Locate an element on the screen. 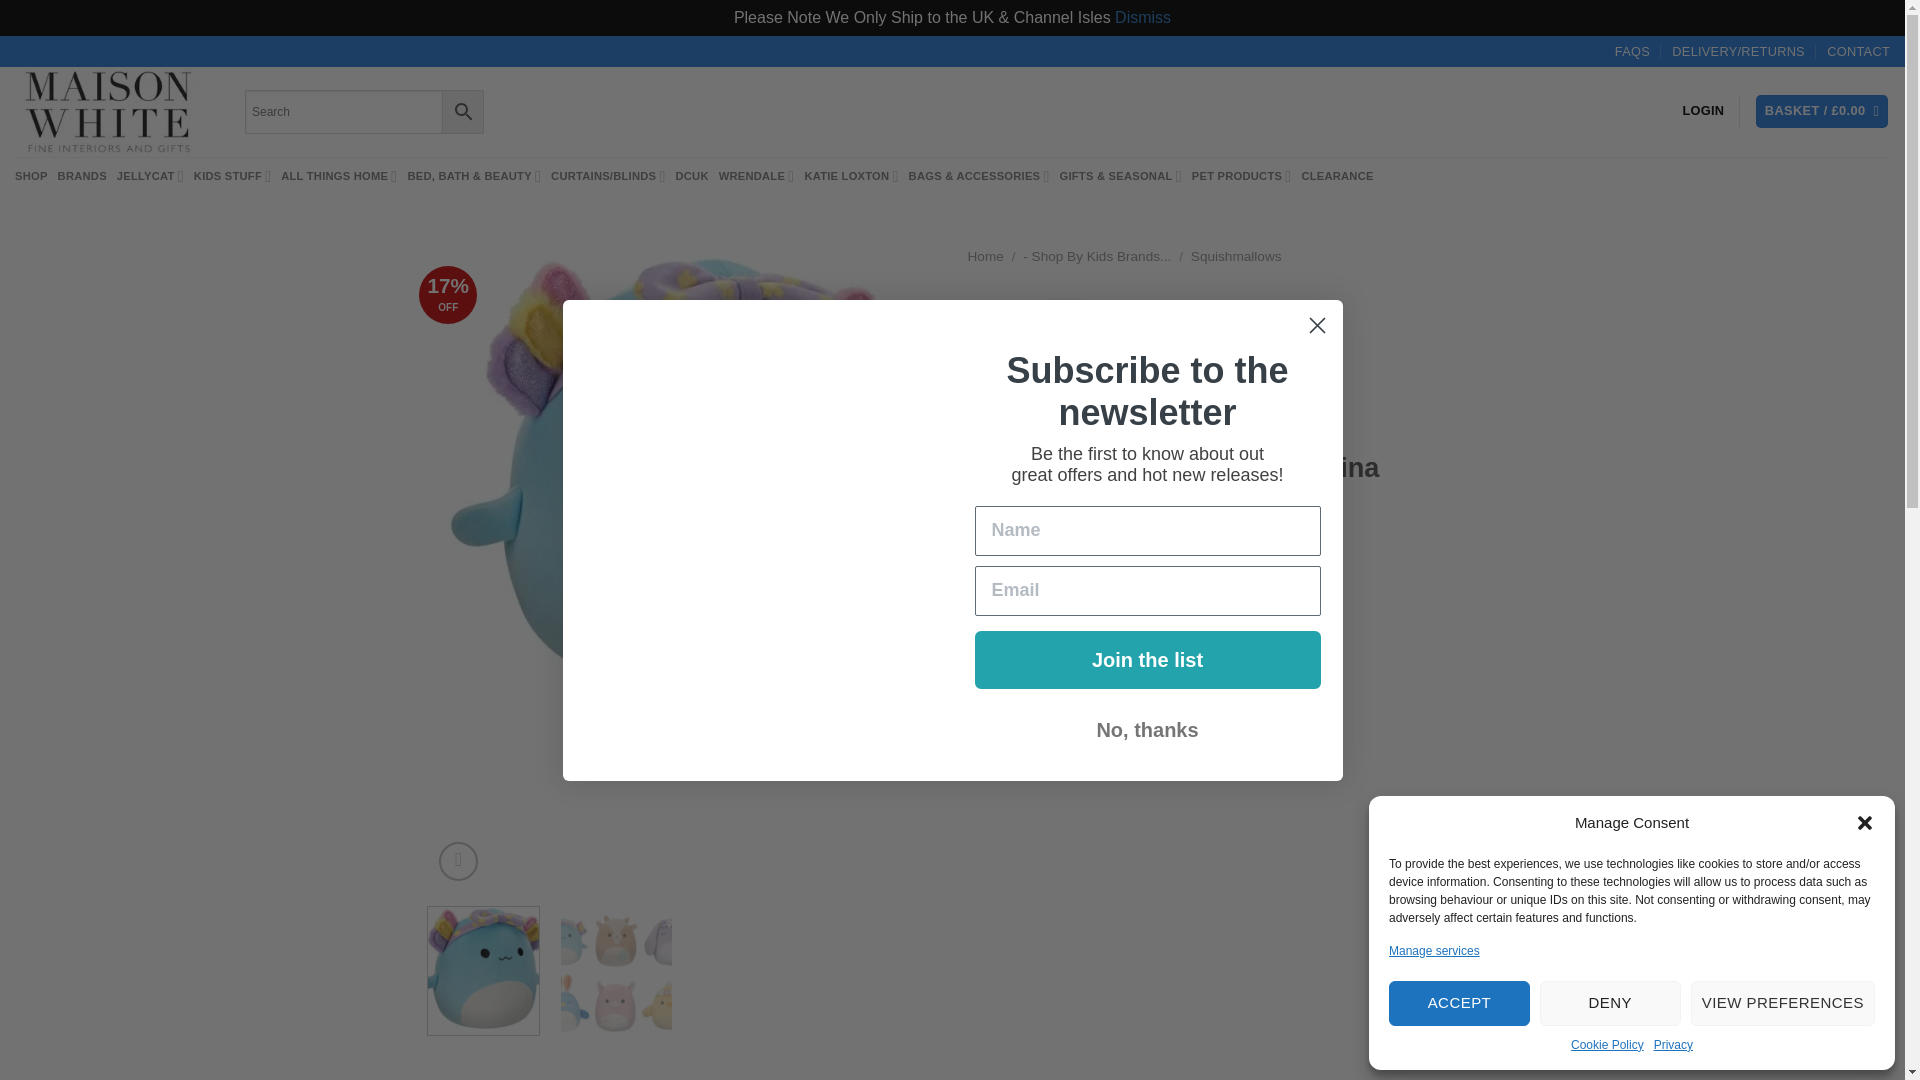  Zoom is located at coordinates (458, 862).